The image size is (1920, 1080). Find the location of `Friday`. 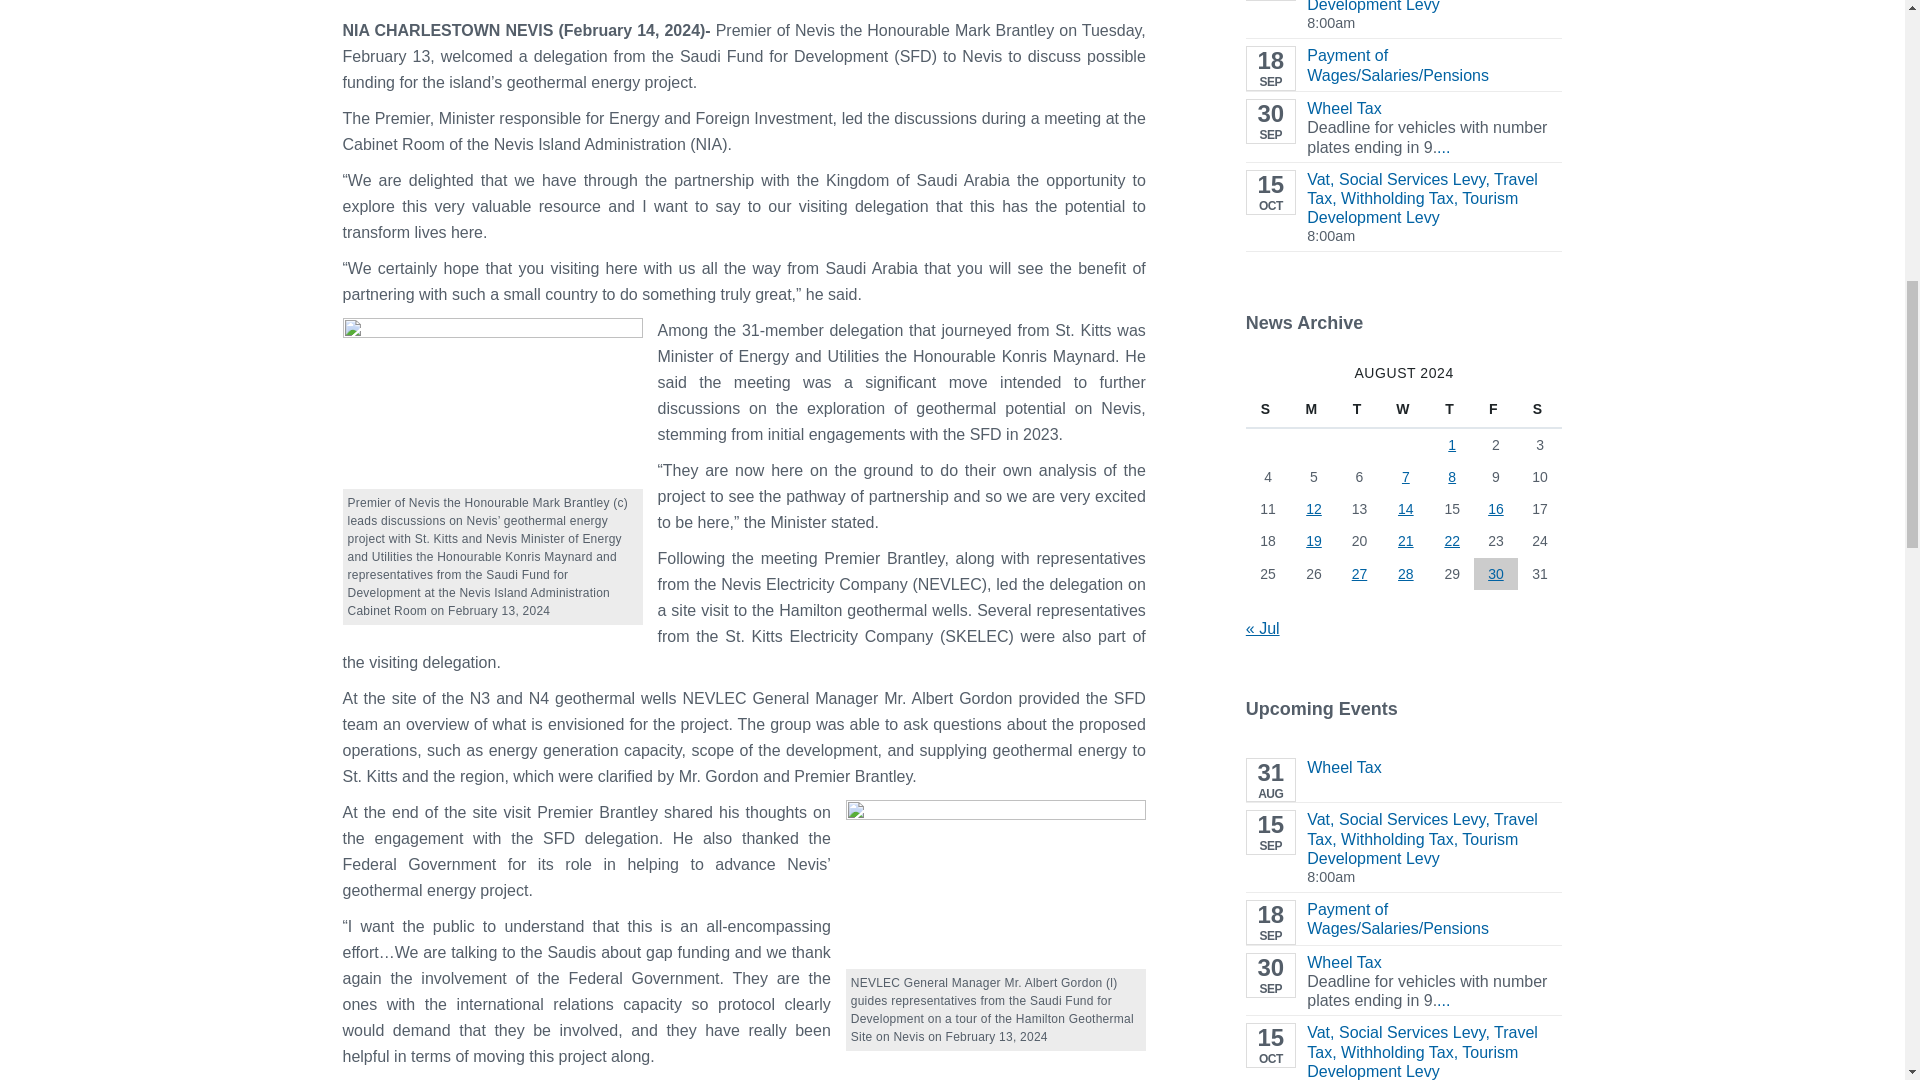

Friday is located at coordinates (1496, 408).